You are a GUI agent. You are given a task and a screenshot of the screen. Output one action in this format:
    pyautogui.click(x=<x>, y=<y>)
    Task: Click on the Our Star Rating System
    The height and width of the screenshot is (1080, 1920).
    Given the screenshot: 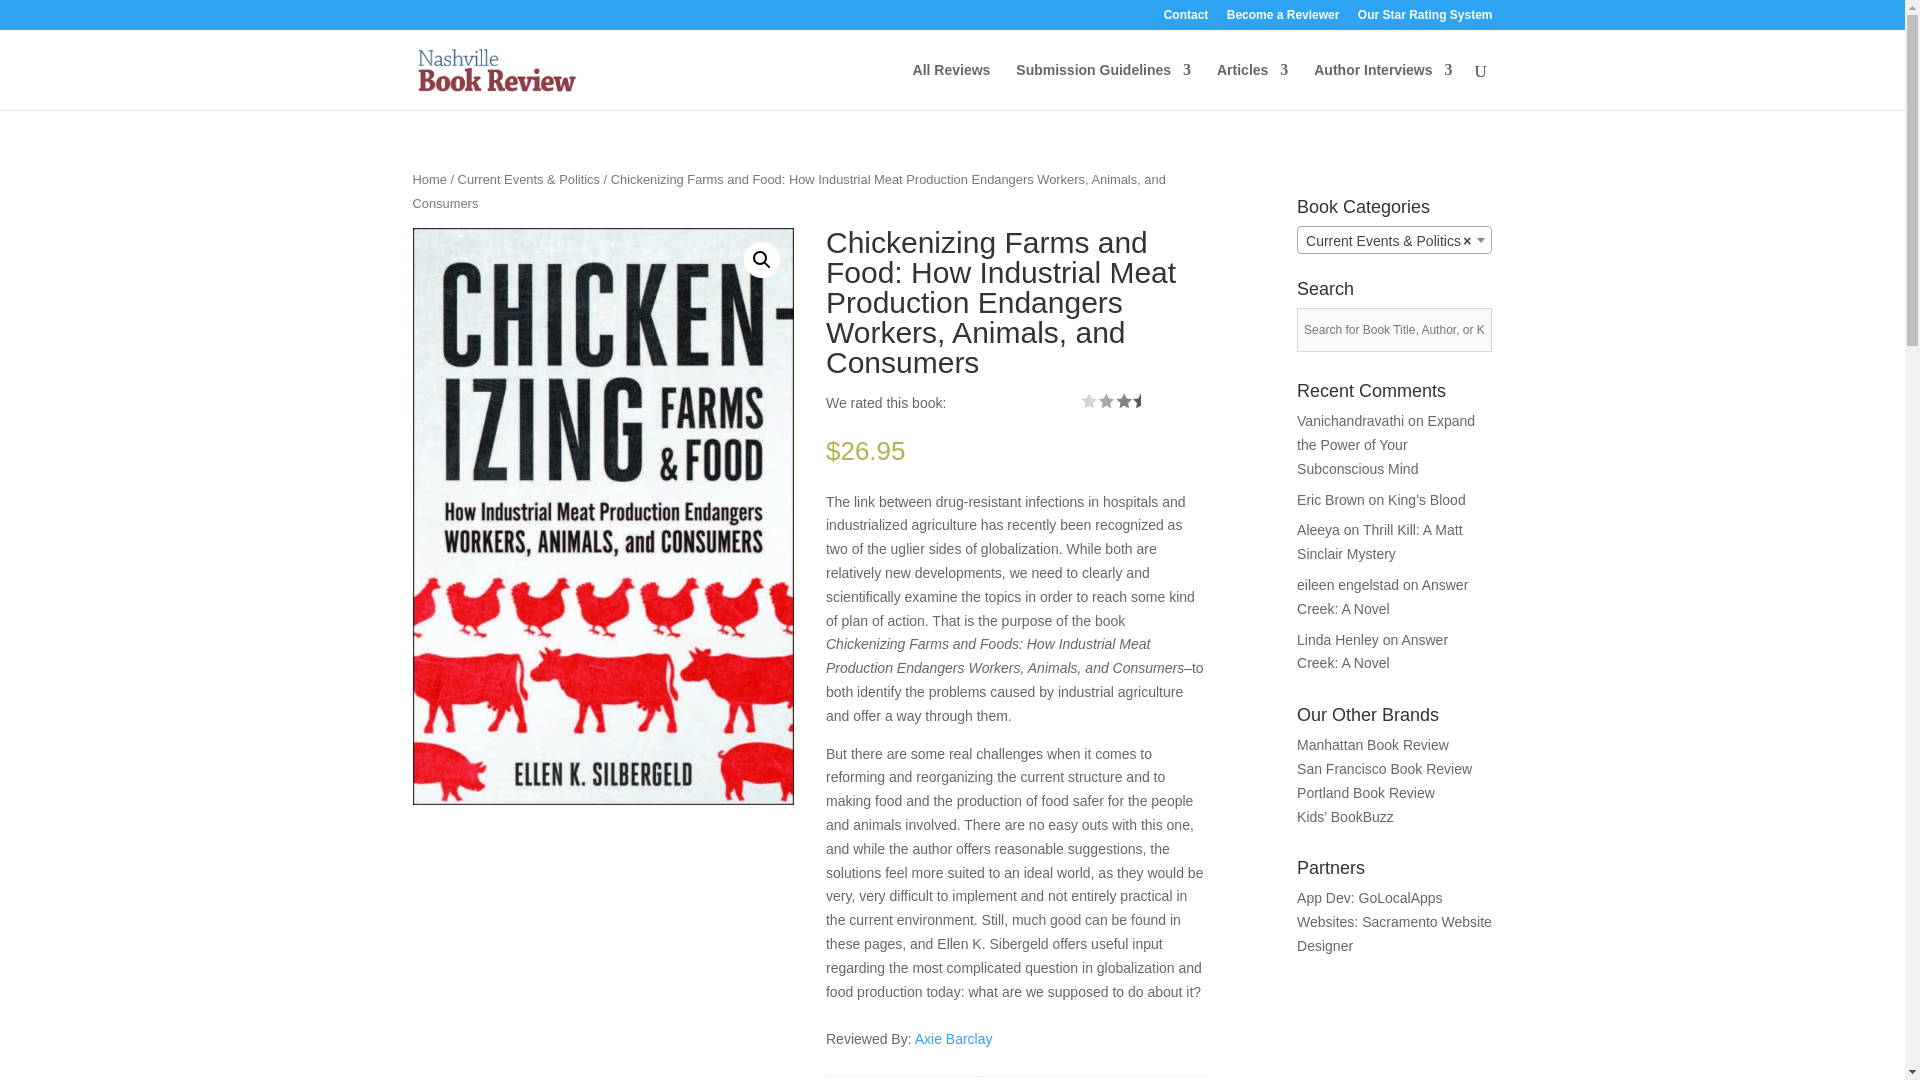 What is the action you would take?
    pyautogui.click(x=1425, y=19)
    